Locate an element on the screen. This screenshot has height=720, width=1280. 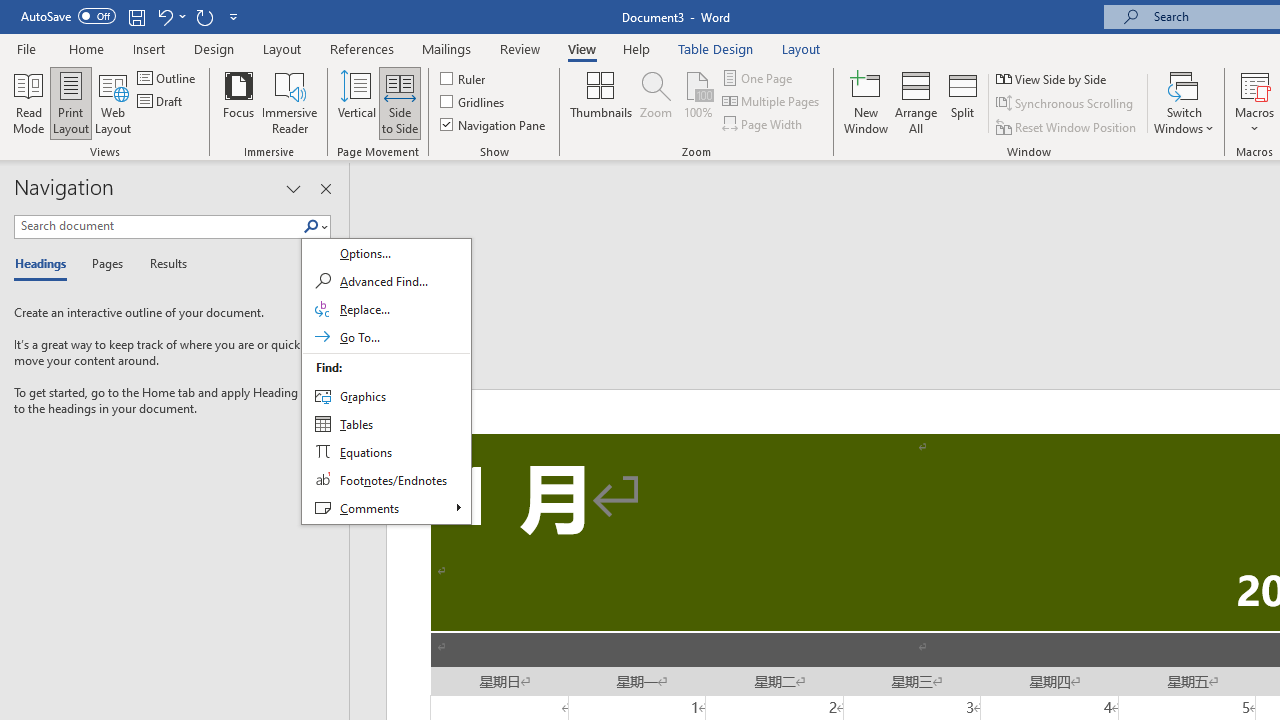
Side to Side is located at coordinates (400, 102).